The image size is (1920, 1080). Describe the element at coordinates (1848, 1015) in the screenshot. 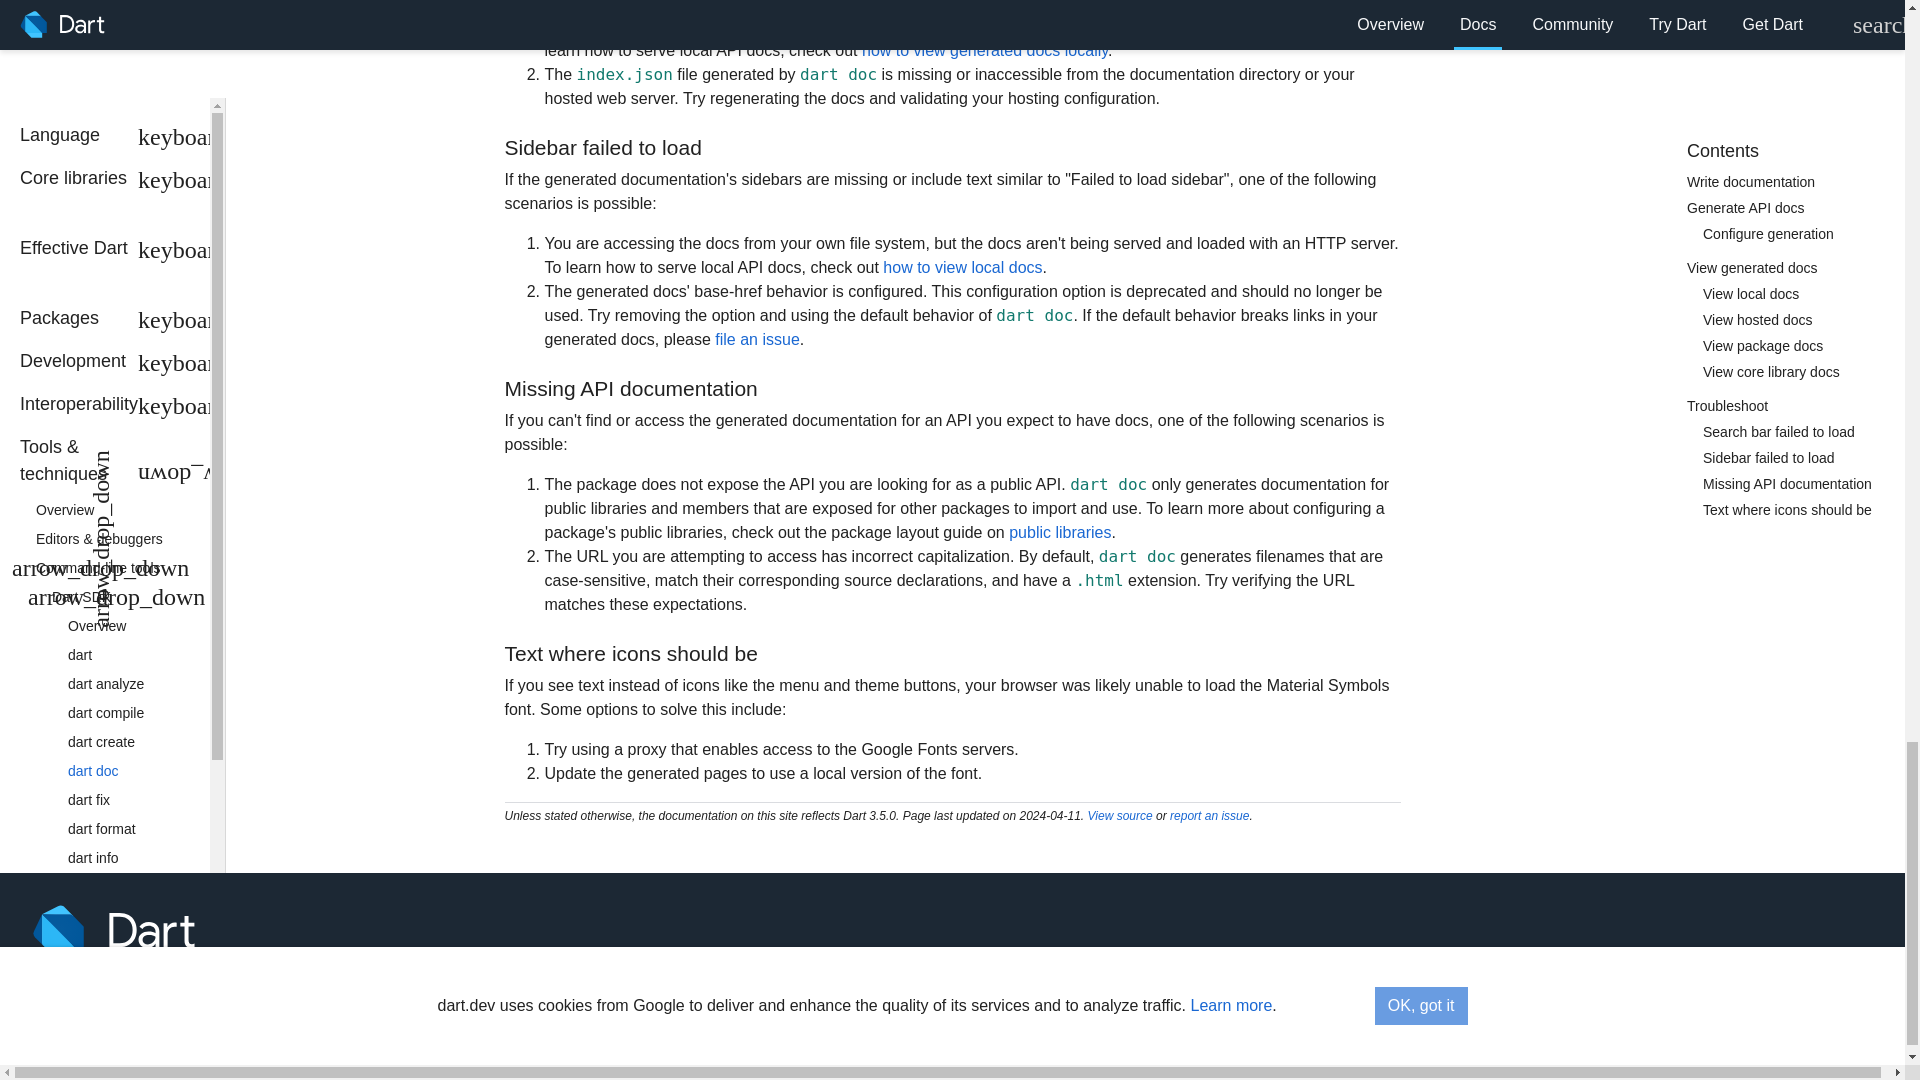

I see `Security philosophy and practices` at that location.